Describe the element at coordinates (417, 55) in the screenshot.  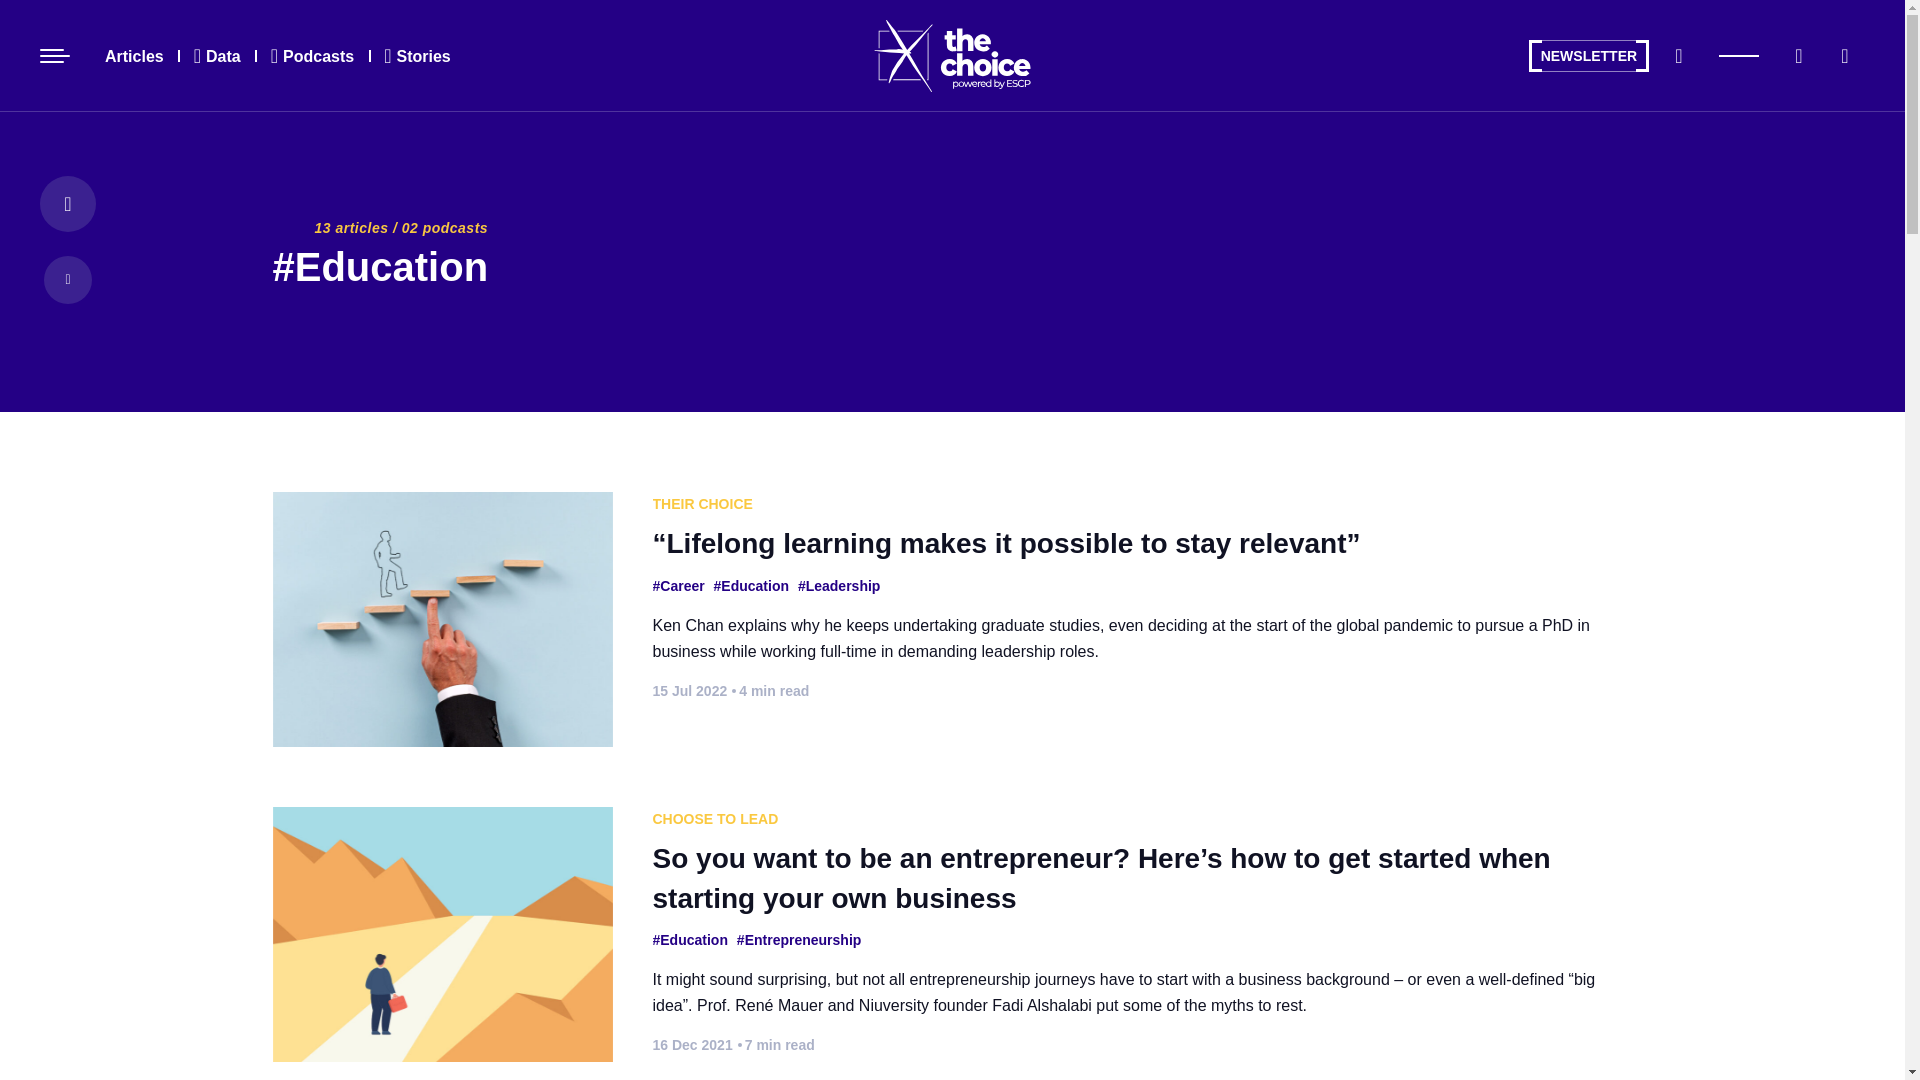
I see `Stories` at that location.